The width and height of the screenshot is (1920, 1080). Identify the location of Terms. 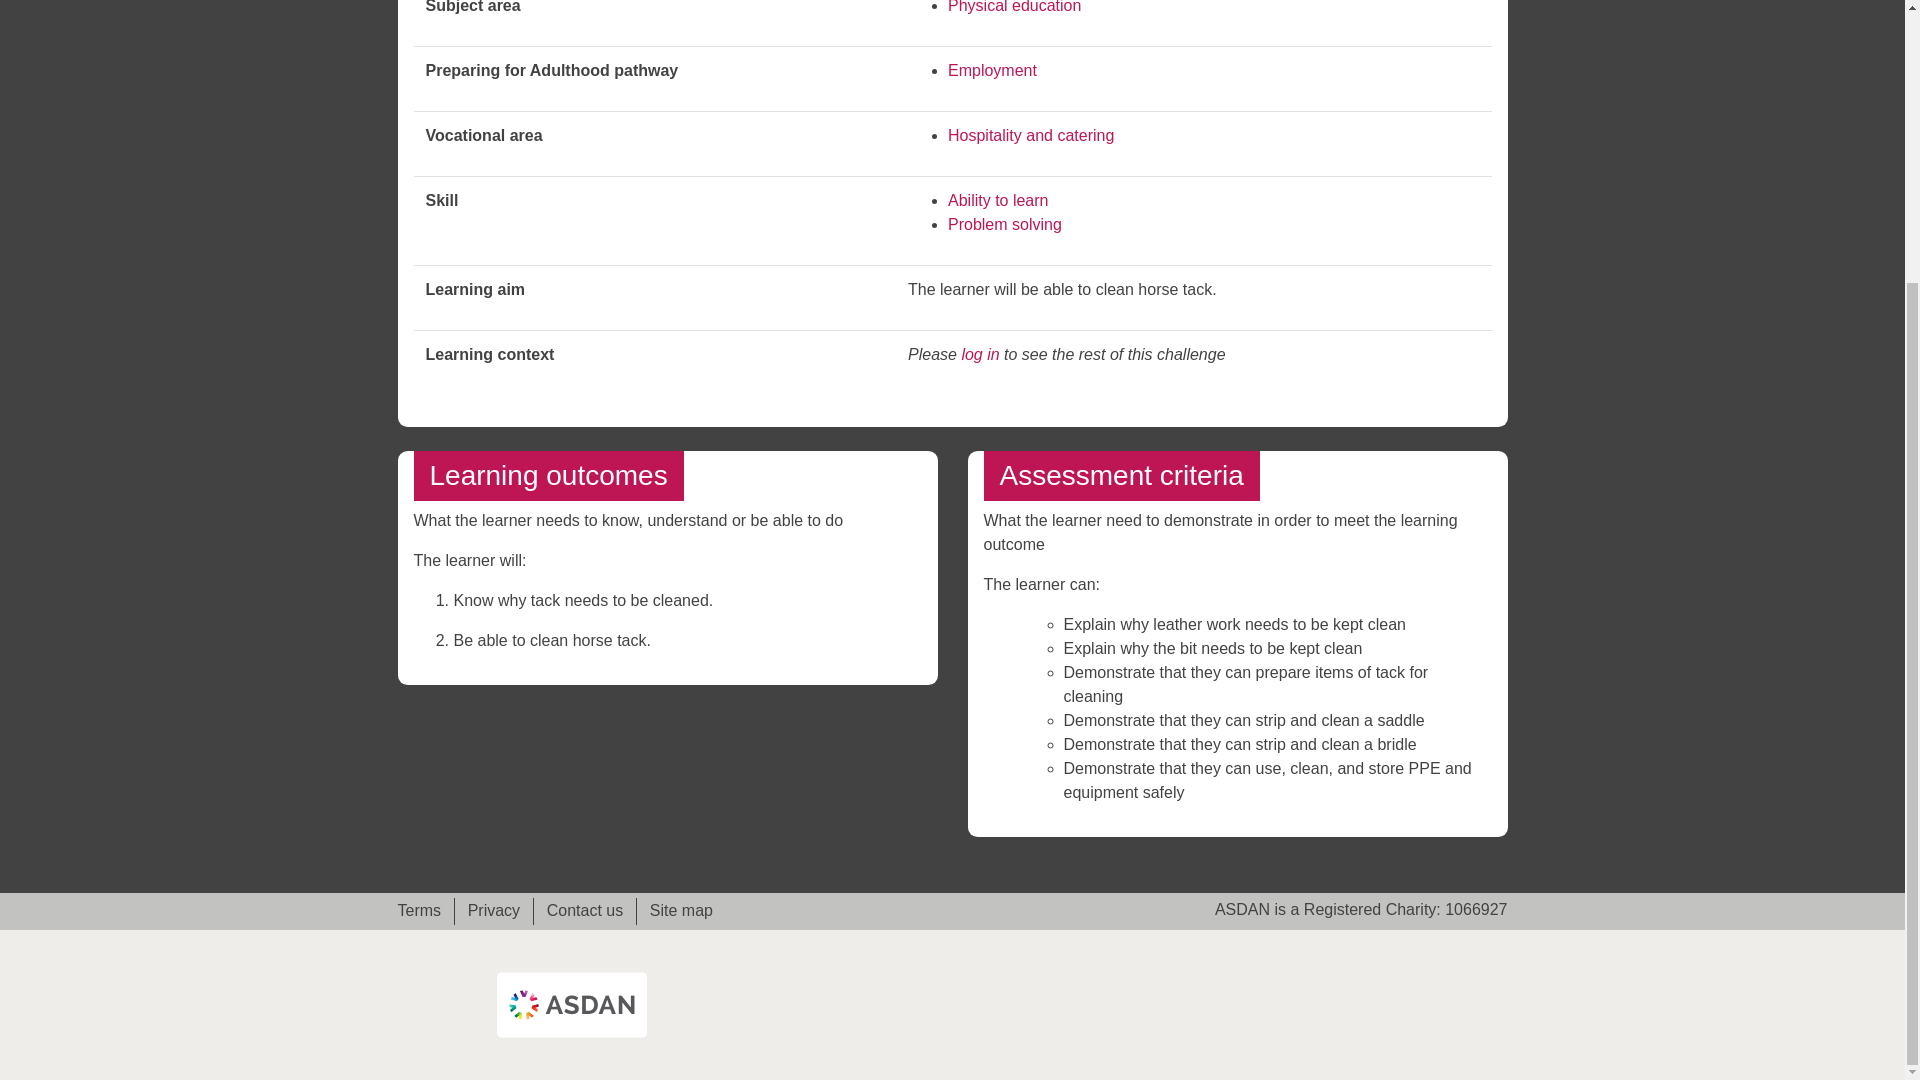
(425, 910).